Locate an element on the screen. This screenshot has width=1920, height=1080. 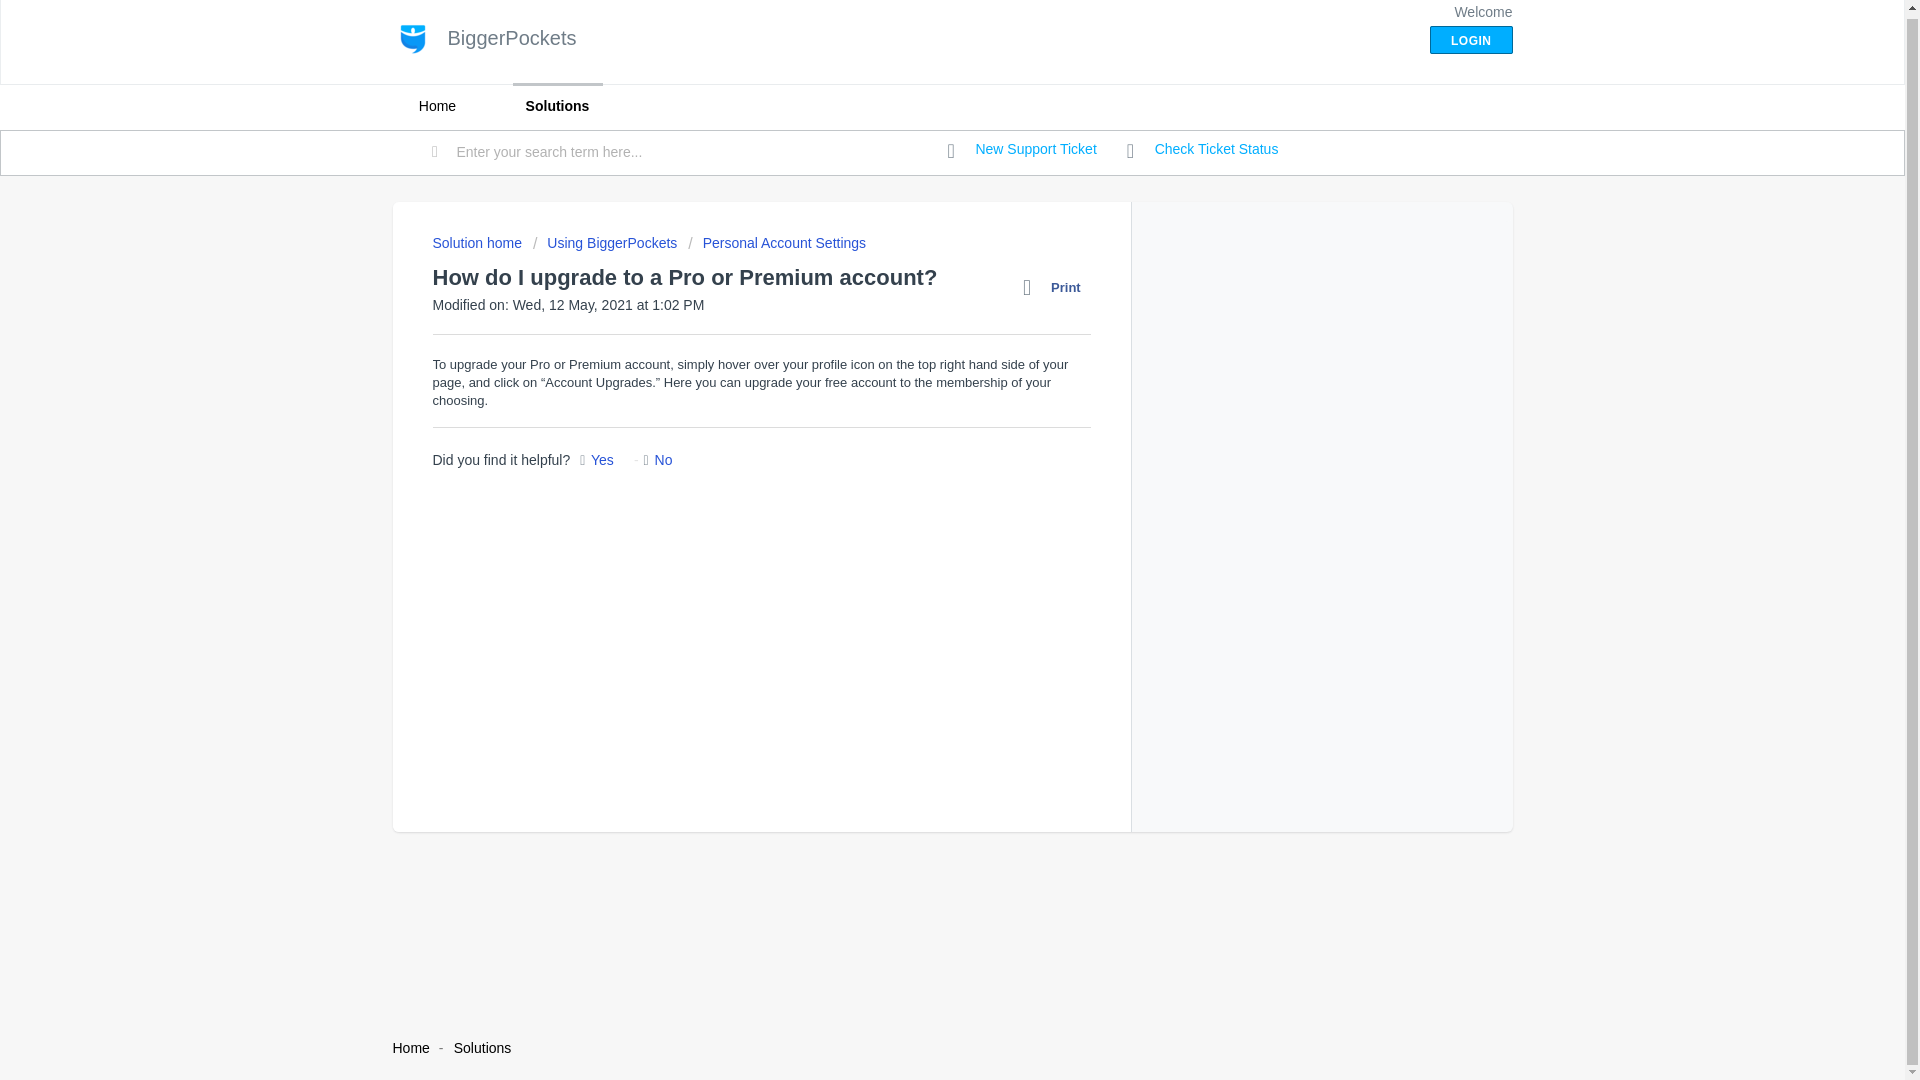
Print this Article is located at coordinates (1056, 288).